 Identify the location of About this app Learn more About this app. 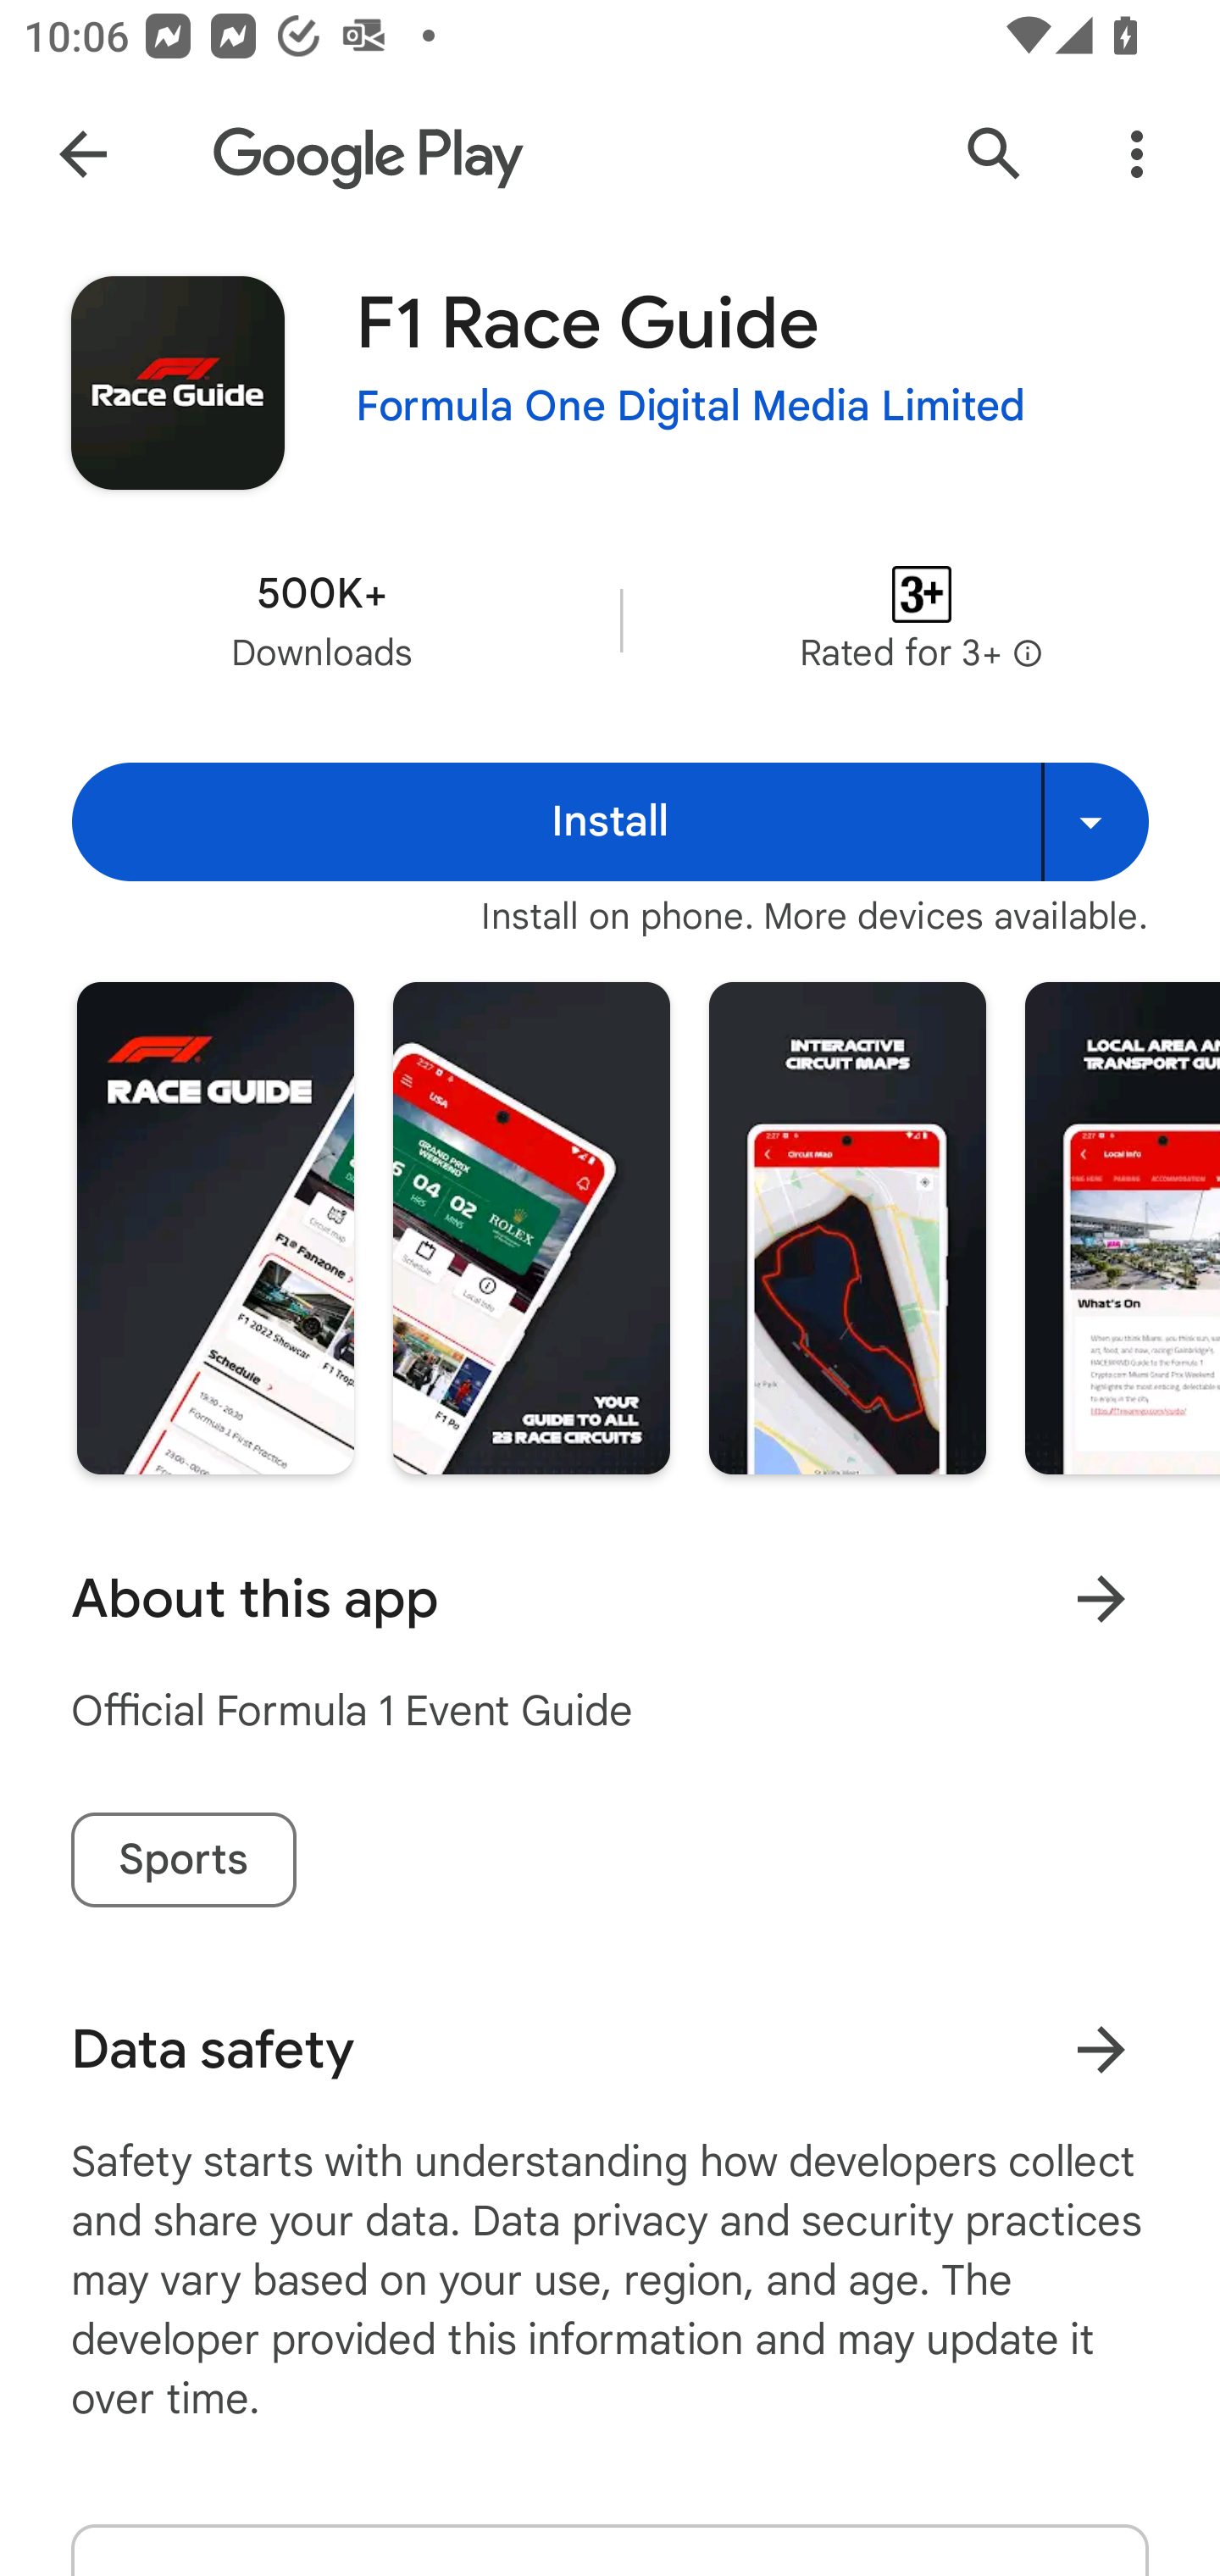
(610, 1598).